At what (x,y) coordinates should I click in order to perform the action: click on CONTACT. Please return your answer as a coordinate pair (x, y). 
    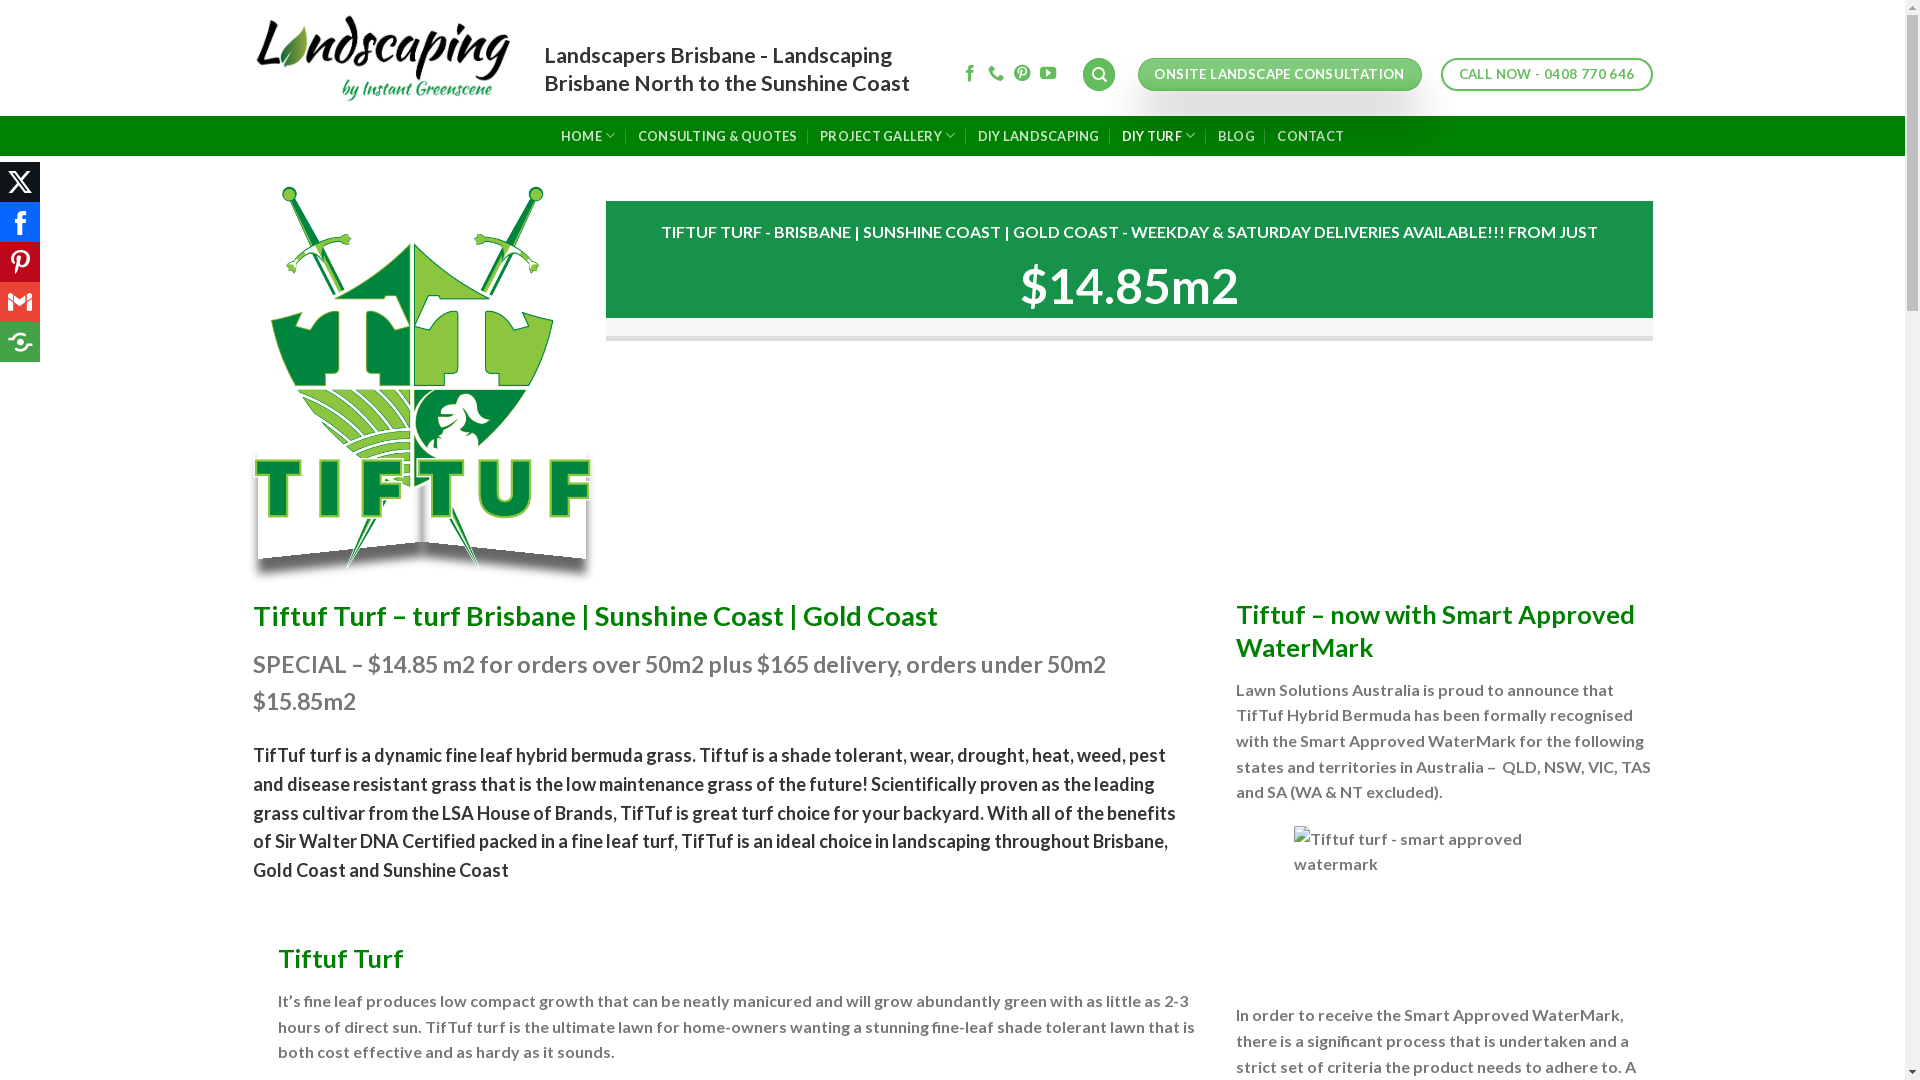
    Looking at the image, I should click on (1310, 136).